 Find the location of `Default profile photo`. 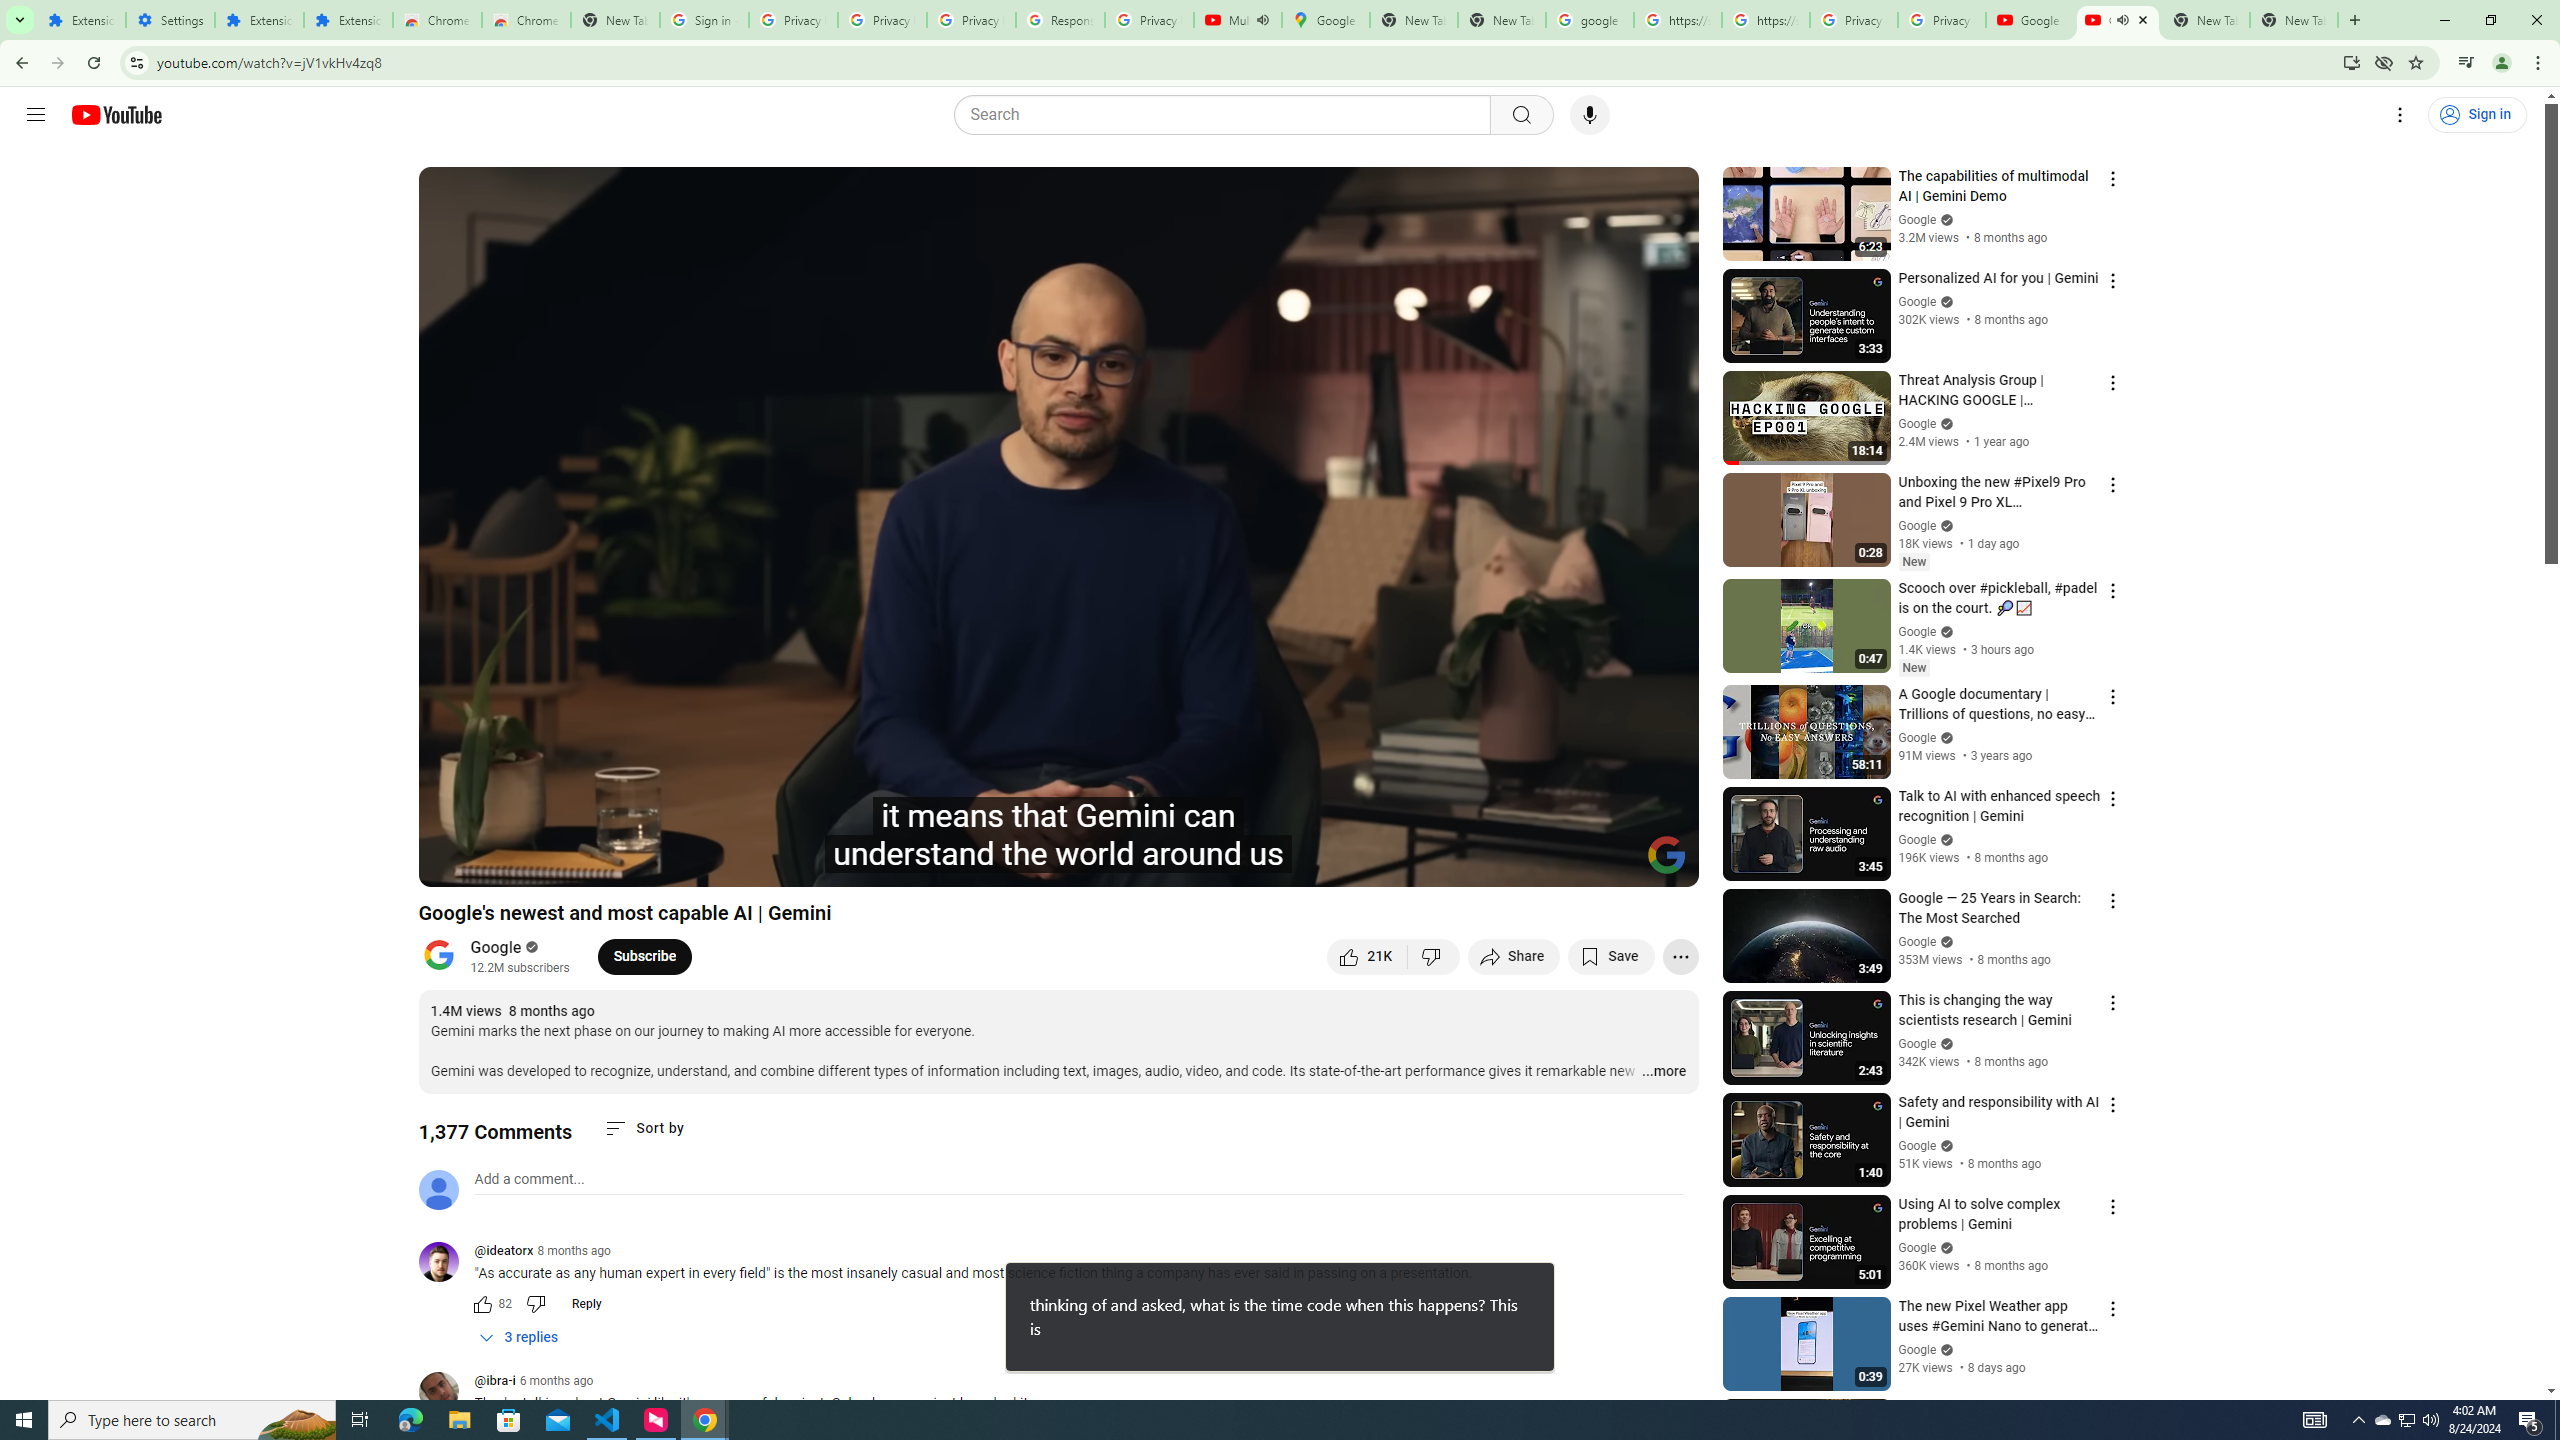

Default profile photo is located at coordinates (438, 1189).